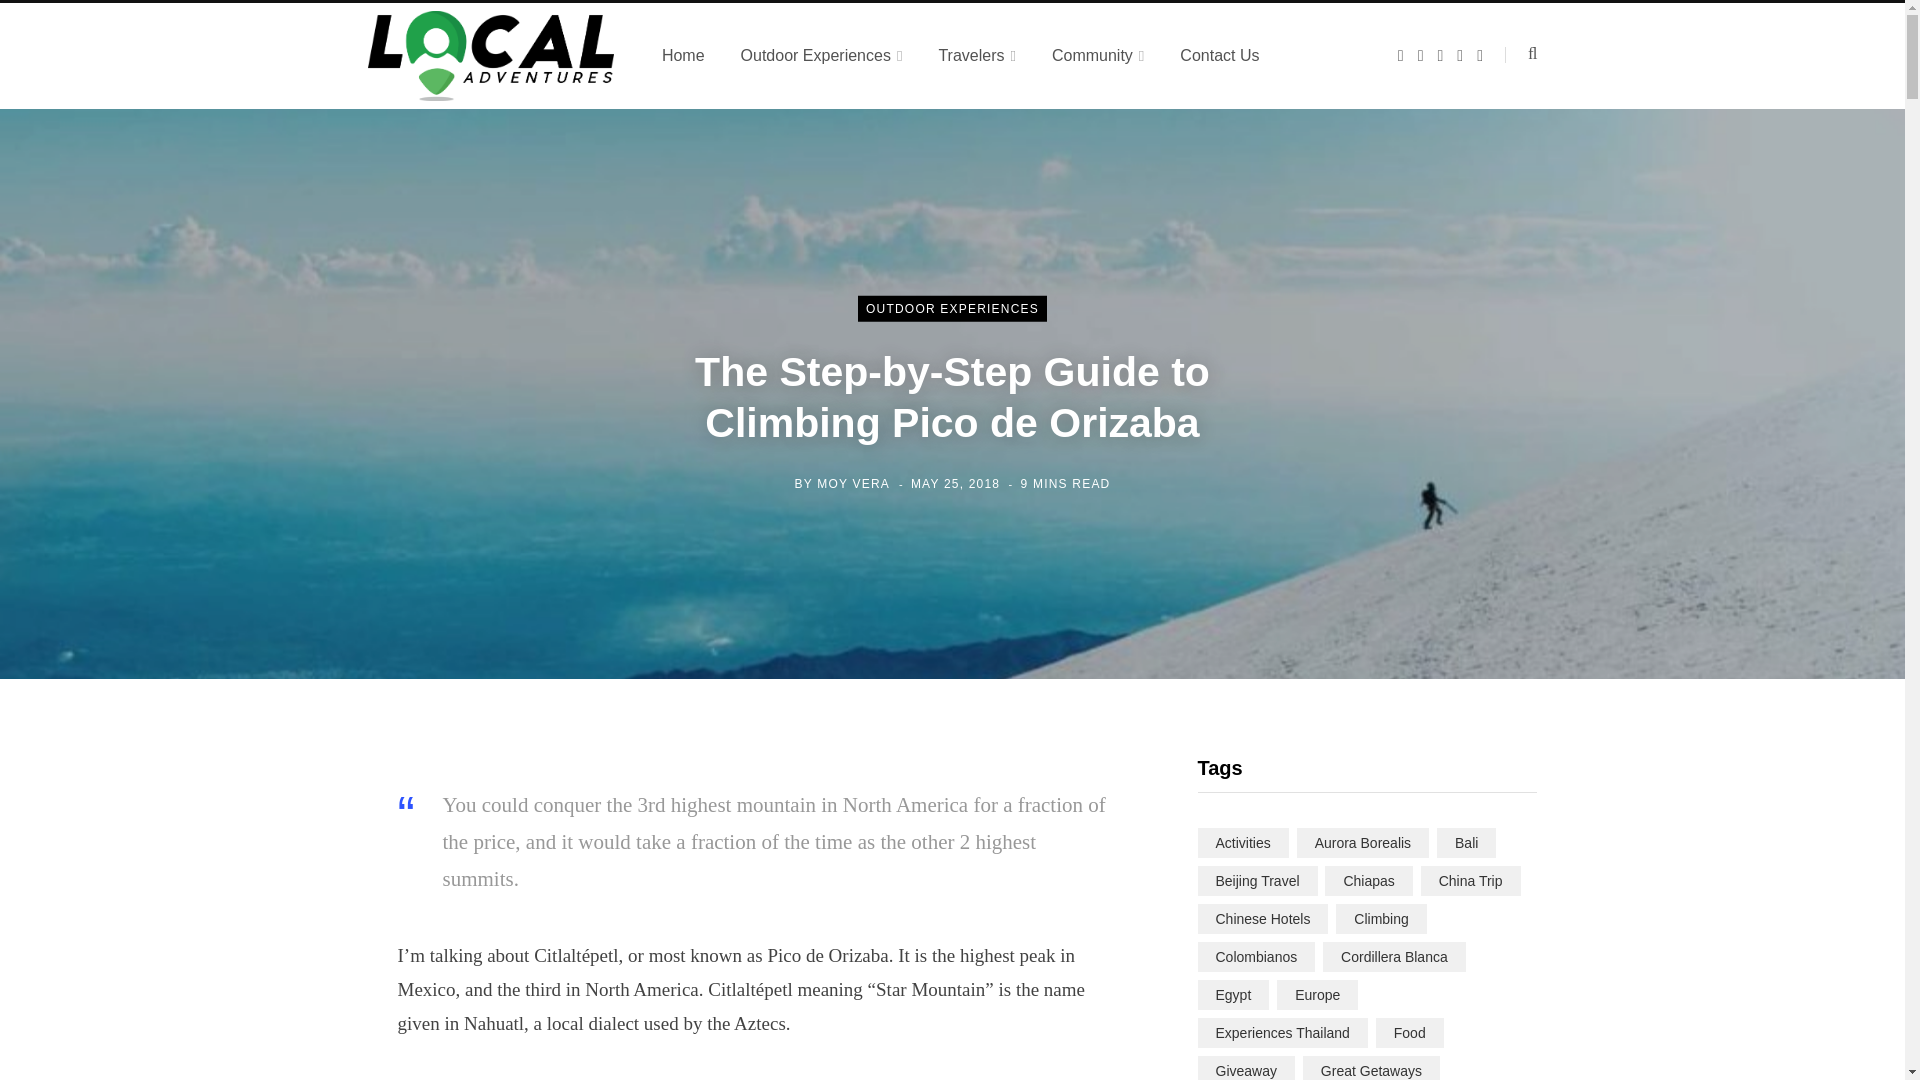  What do you see at coordinates (976, 55) in the screenshot?
I see `Travelers` at bounding box center [976, 55].